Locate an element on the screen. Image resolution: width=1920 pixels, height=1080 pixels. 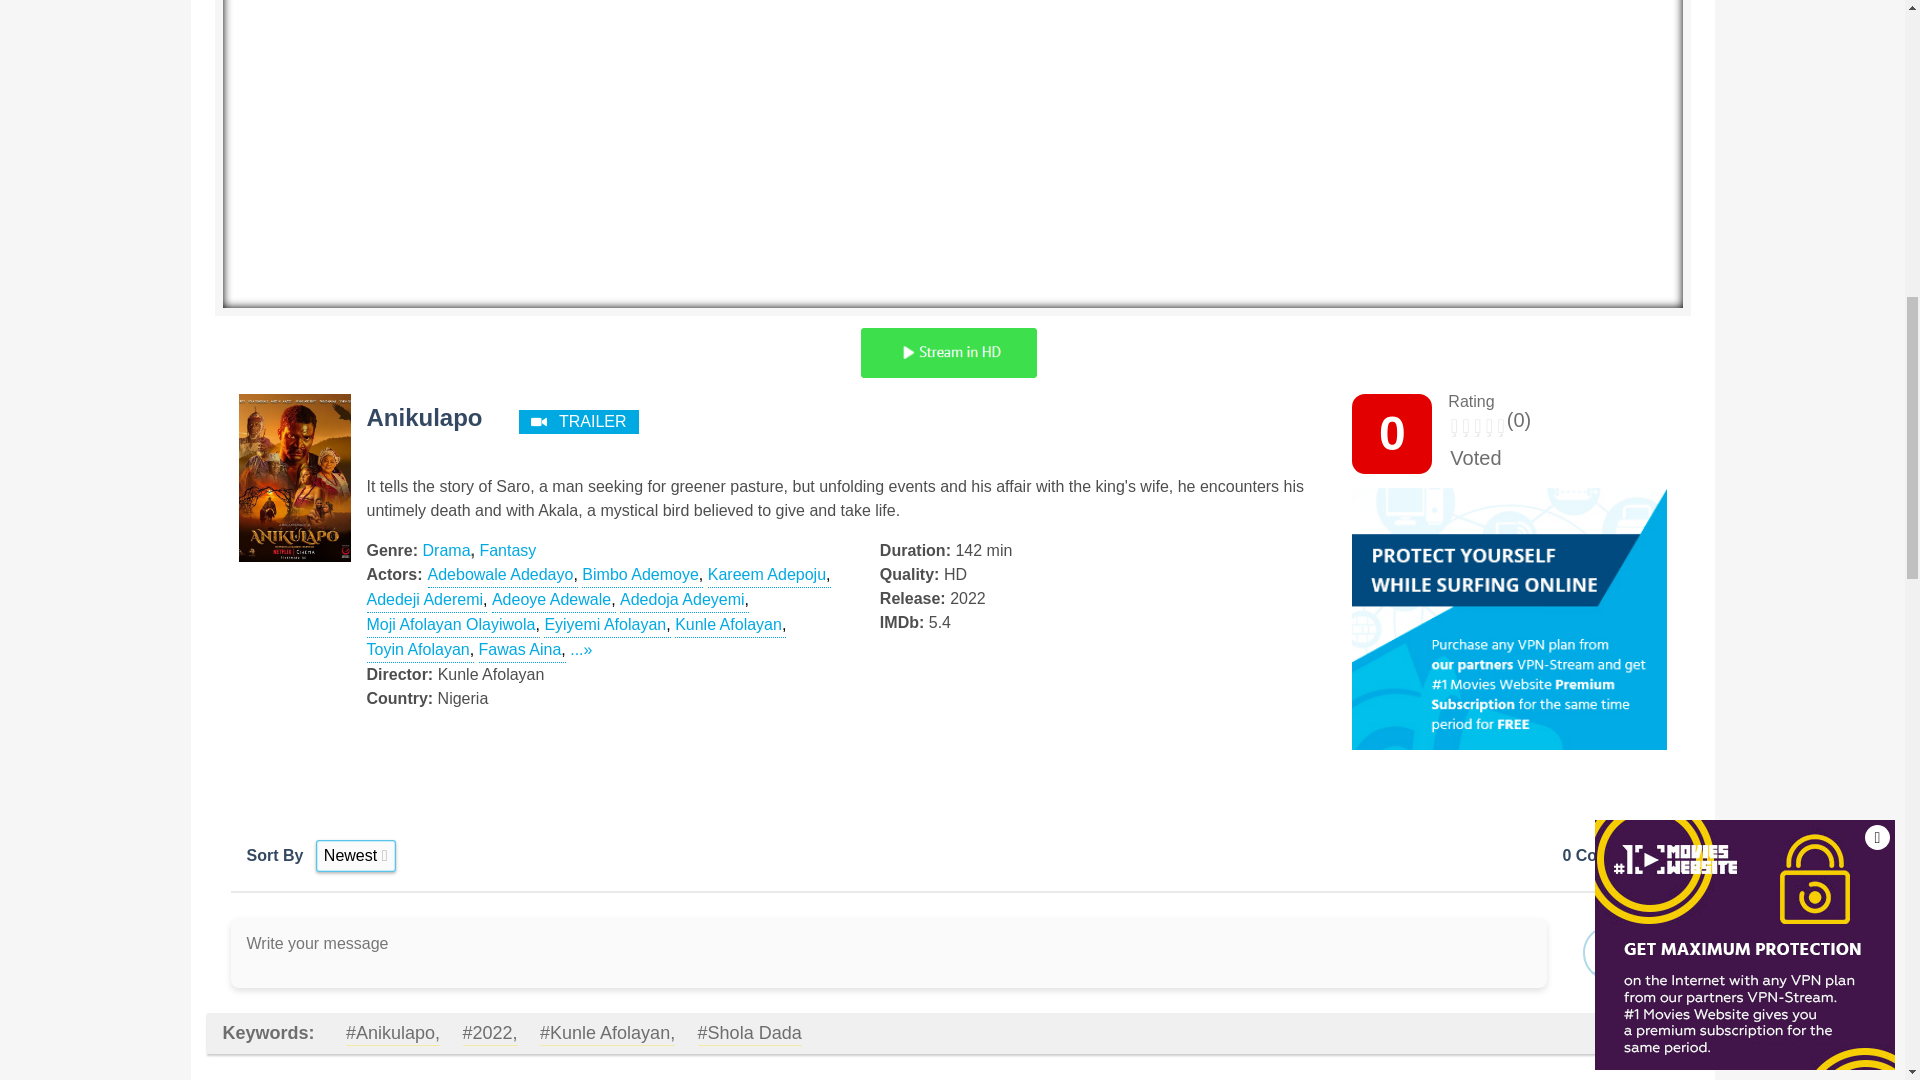
Drama is located at coordinates (446, 550).